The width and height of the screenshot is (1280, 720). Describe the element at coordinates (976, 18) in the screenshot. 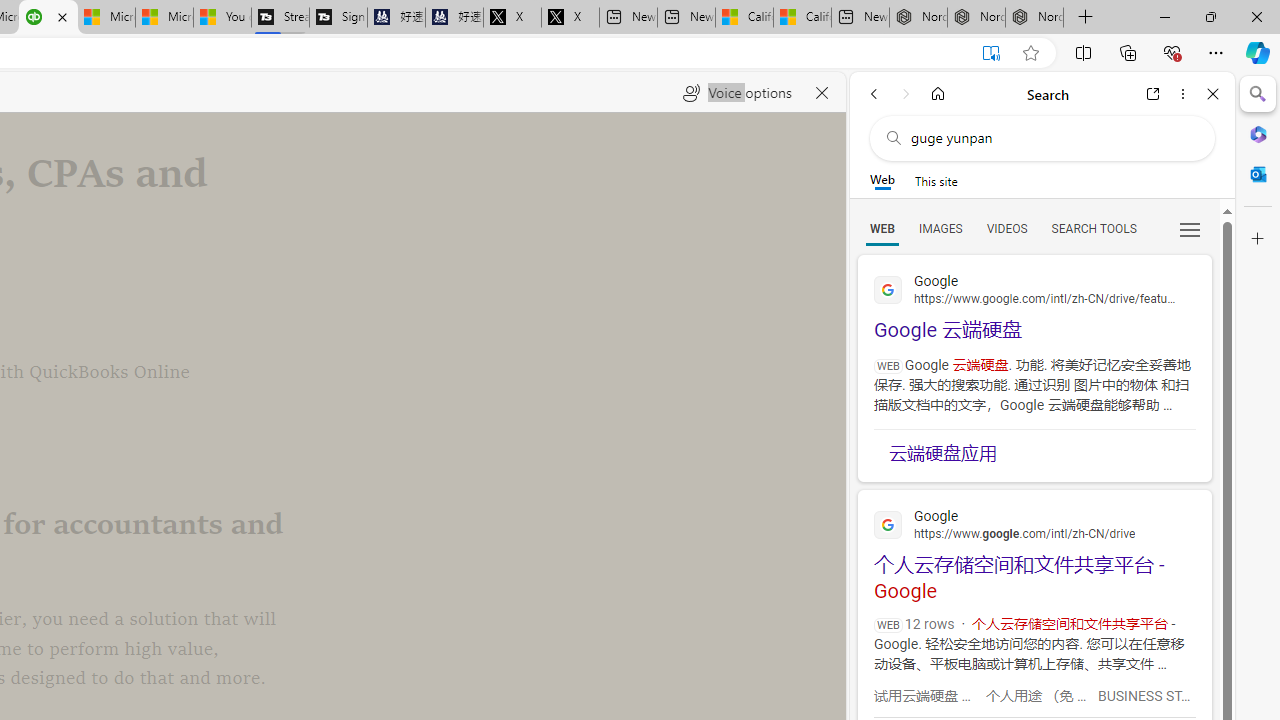

I see `Nordace Siena Pro 15 Backpack` at that location.